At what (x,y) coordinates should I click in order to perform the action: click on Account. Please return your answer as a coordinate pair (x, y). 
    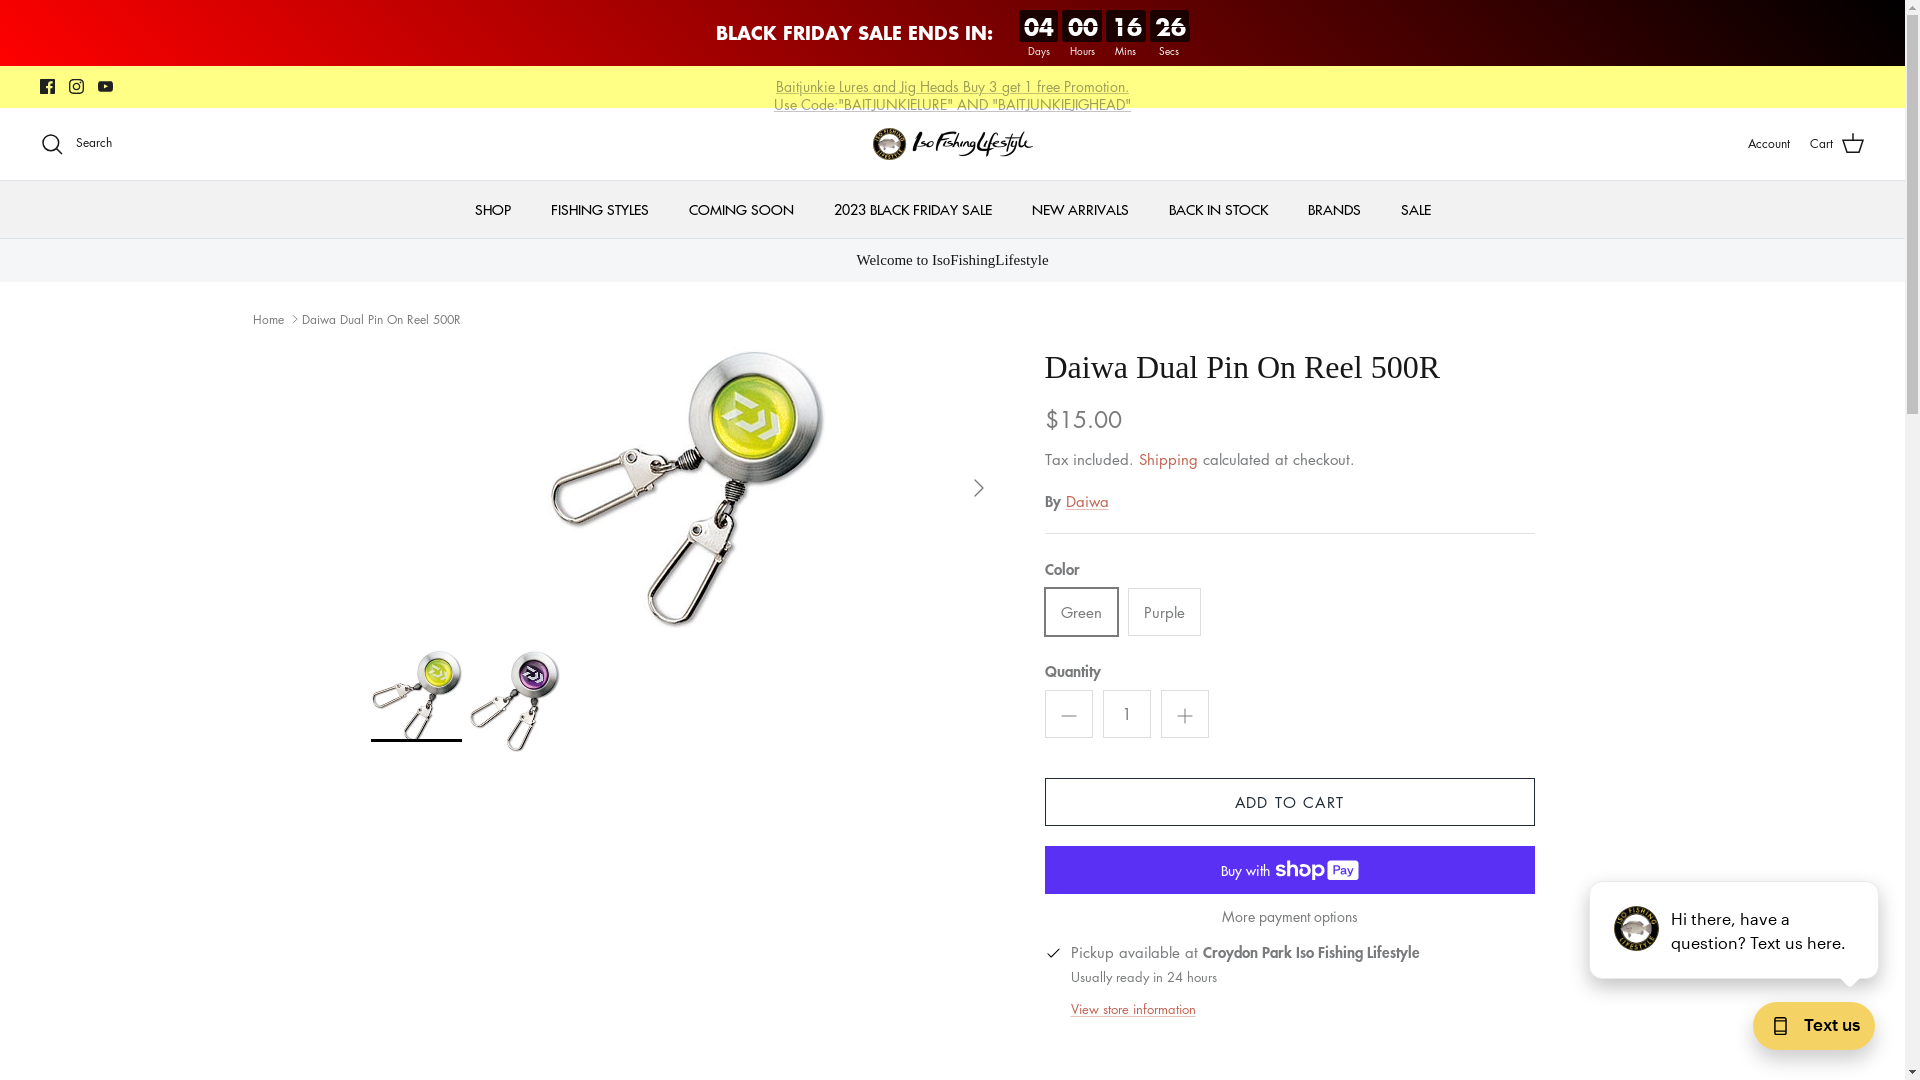
    Looking at the image, I should click on (1769, 144).